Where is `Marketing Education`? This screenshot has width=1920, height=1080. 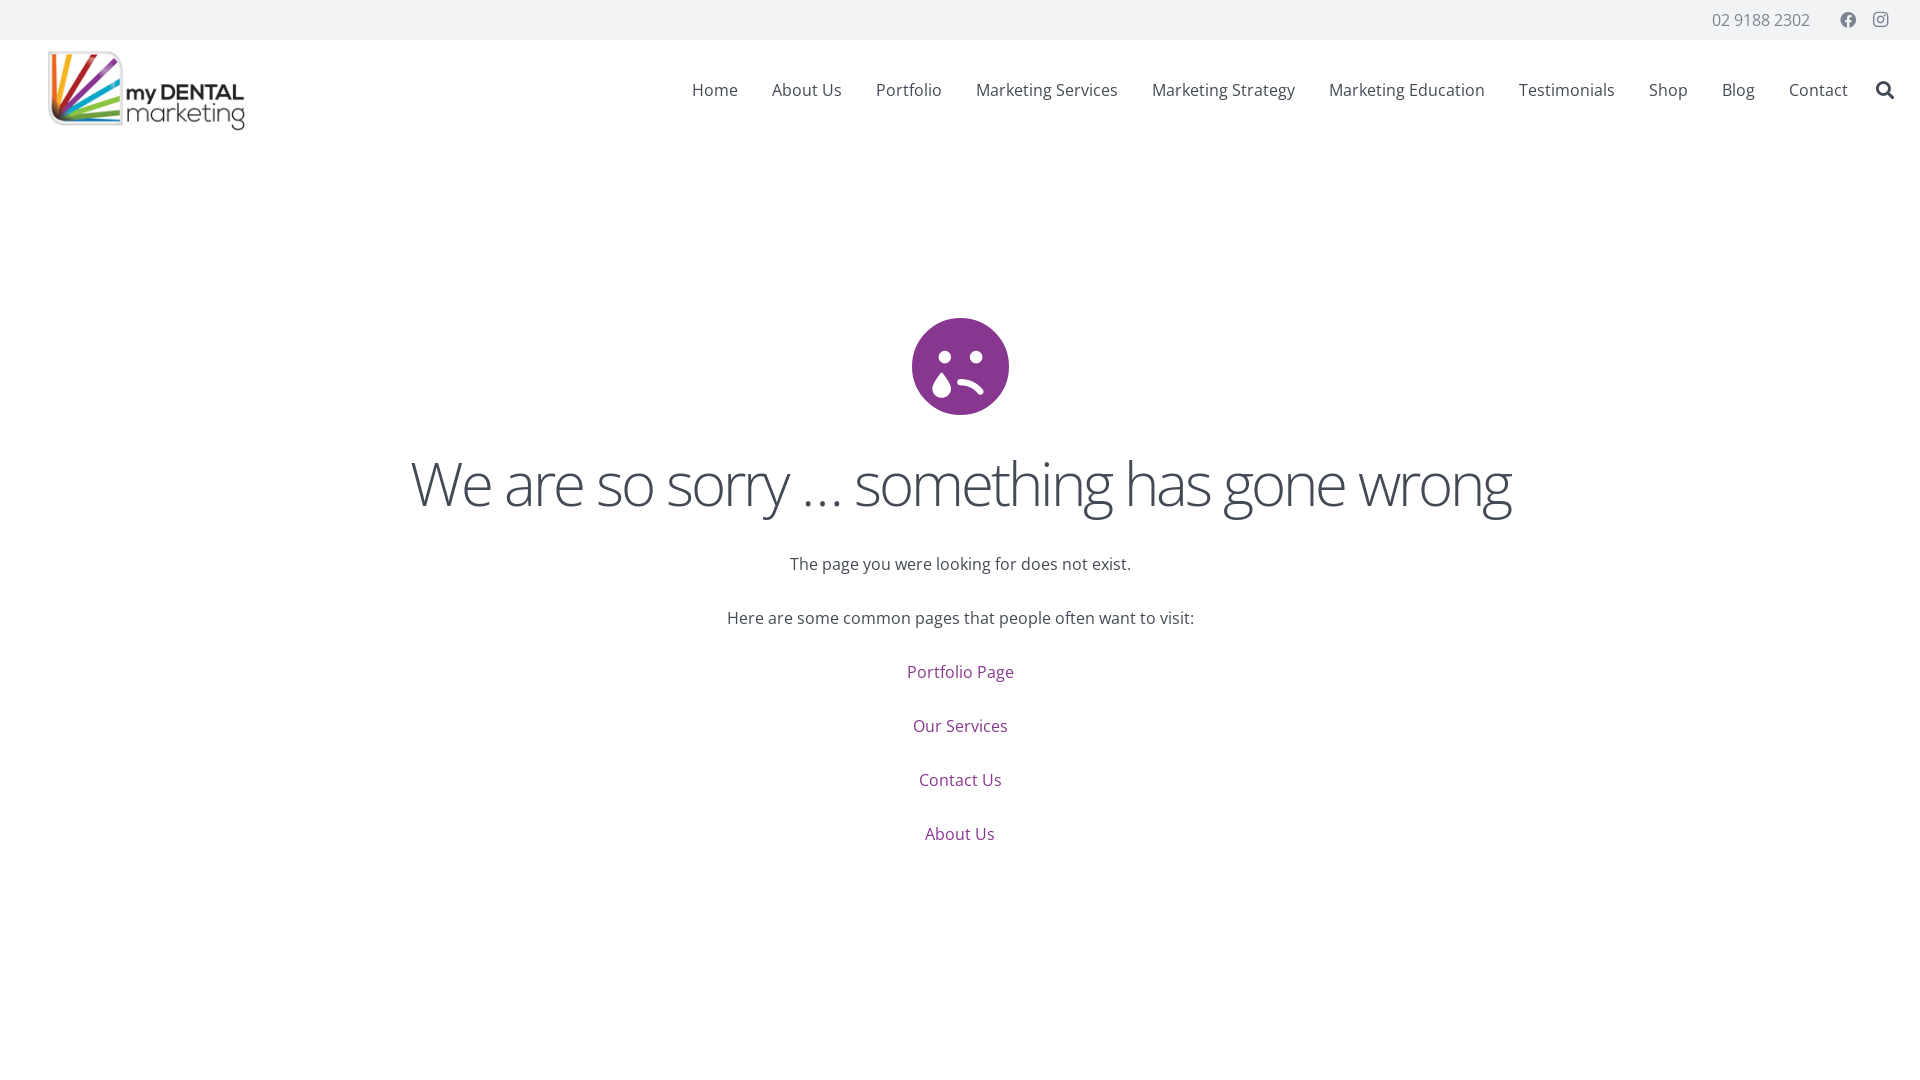 Marketing Education is located at coordinates (1407, 90).